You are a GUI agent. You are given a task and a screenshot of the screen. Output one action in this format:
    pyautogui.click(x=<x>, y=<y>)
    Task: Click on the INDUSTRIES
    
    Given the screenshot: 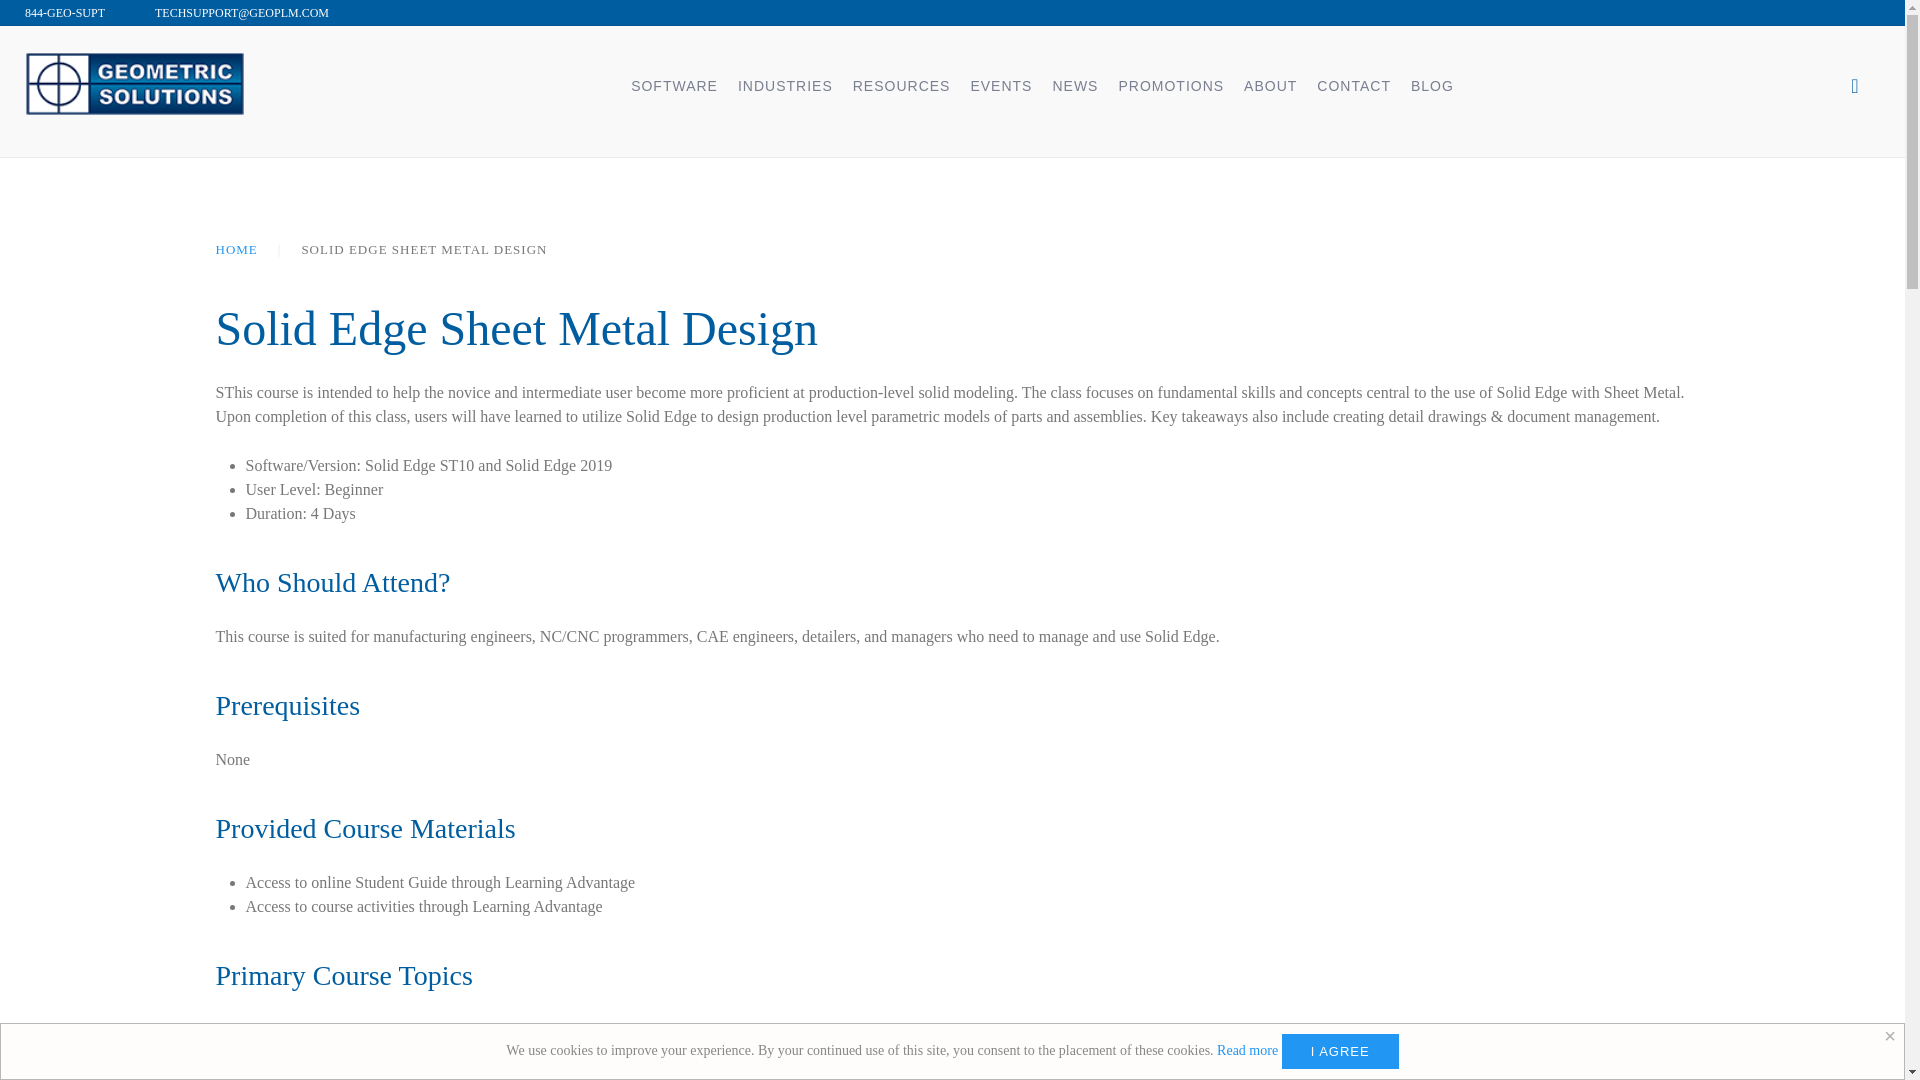 What is the action you would take?
    pyautogui.click(x=784, y=83)
    